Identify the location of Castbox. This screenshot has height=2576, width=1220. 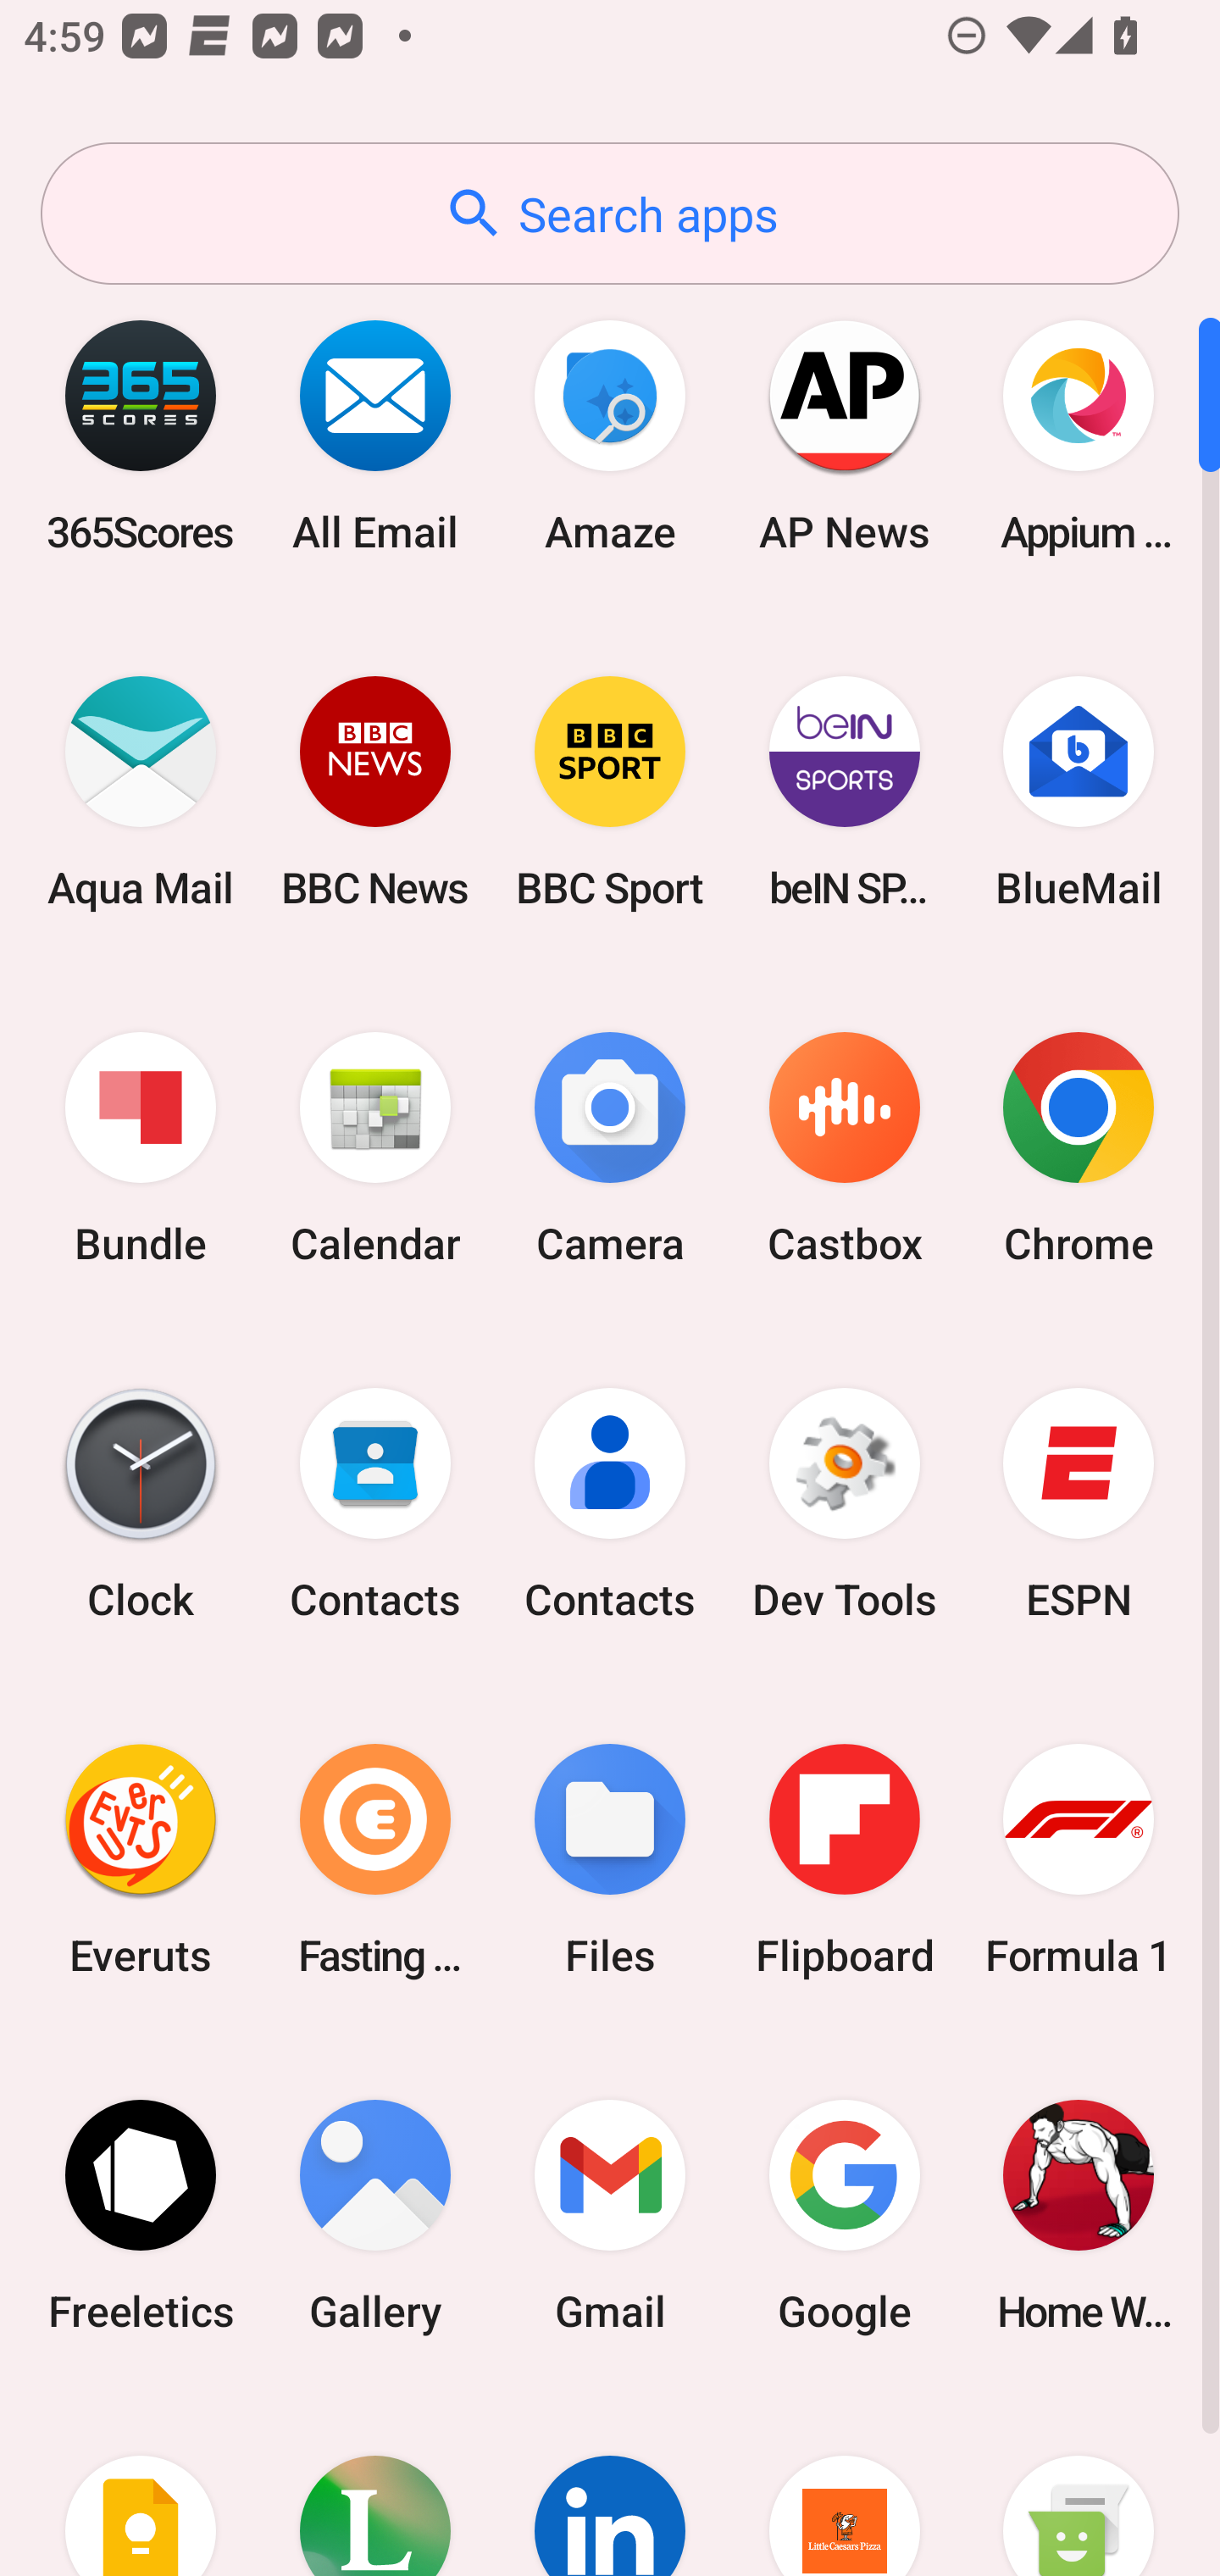
(844, 1149).